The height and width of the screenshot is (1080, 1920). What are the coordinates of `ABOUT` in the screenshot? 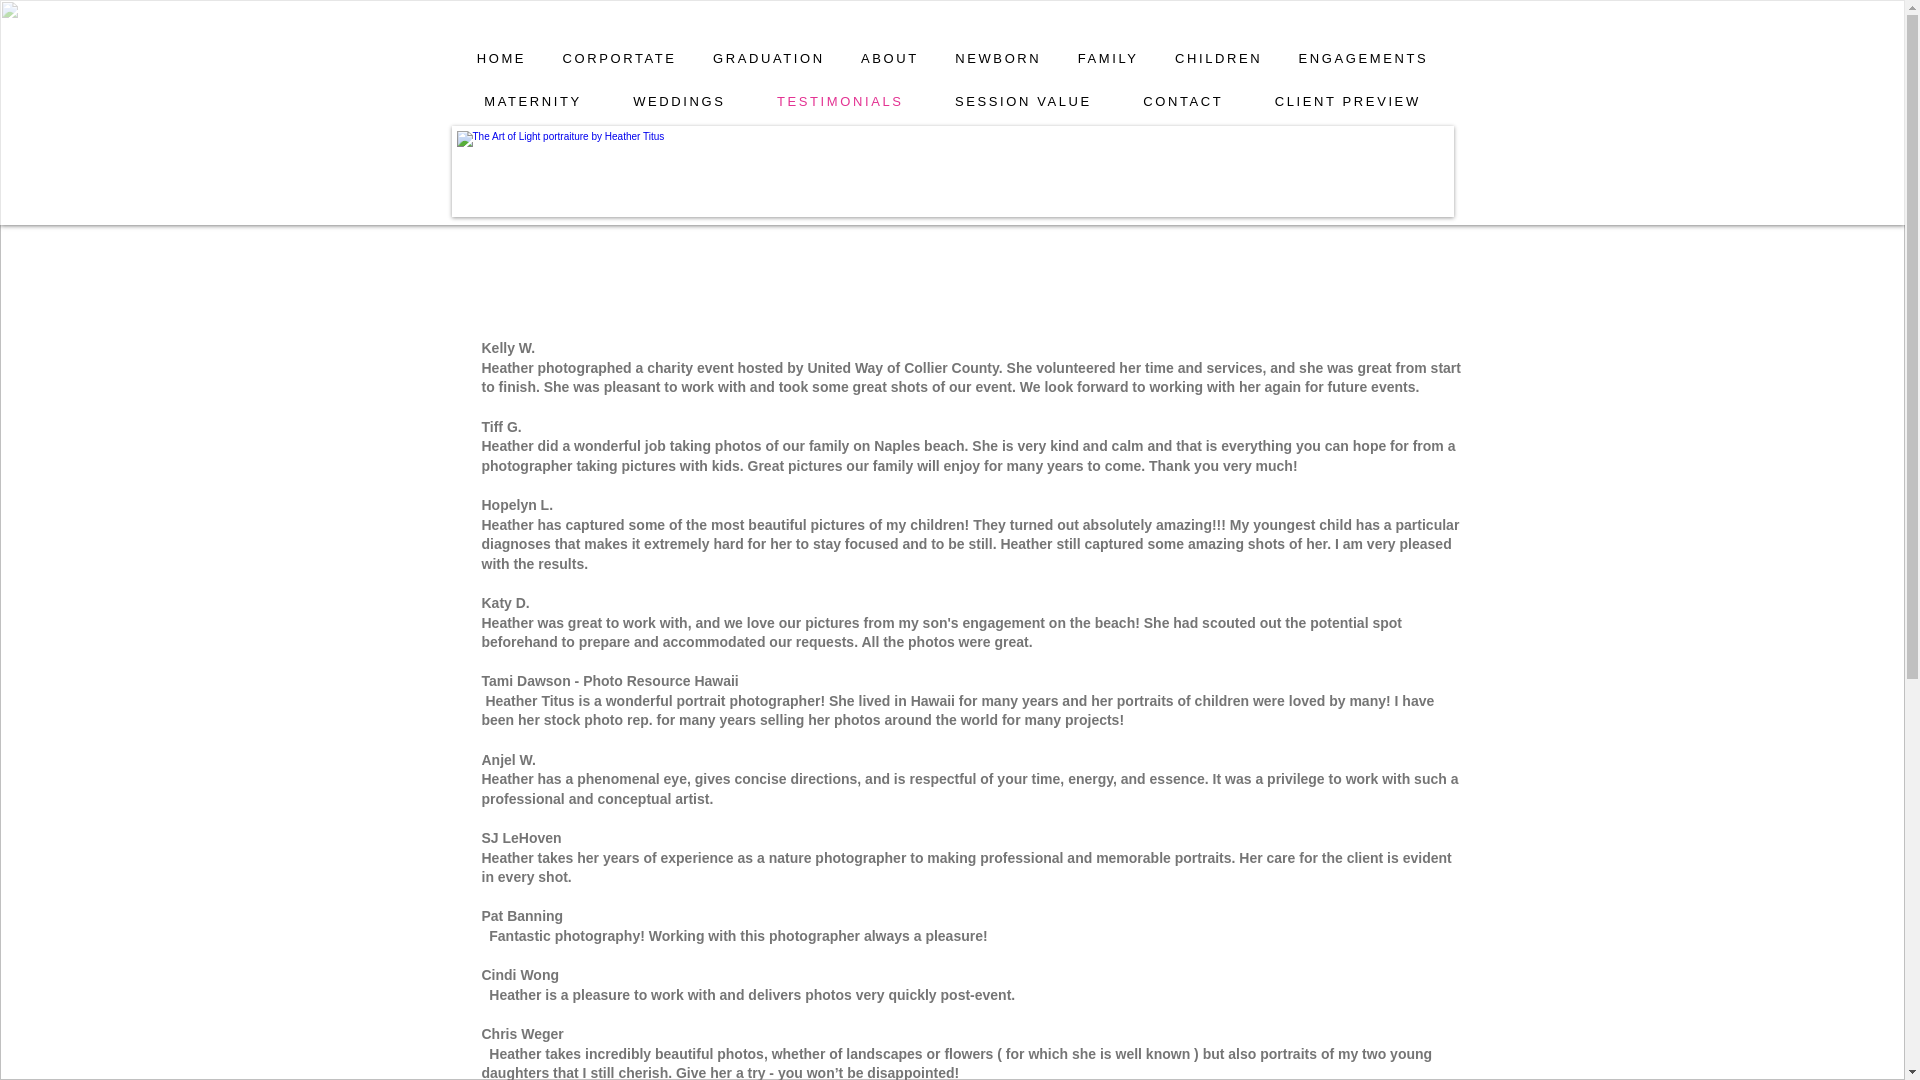 It's located at (890, 58).